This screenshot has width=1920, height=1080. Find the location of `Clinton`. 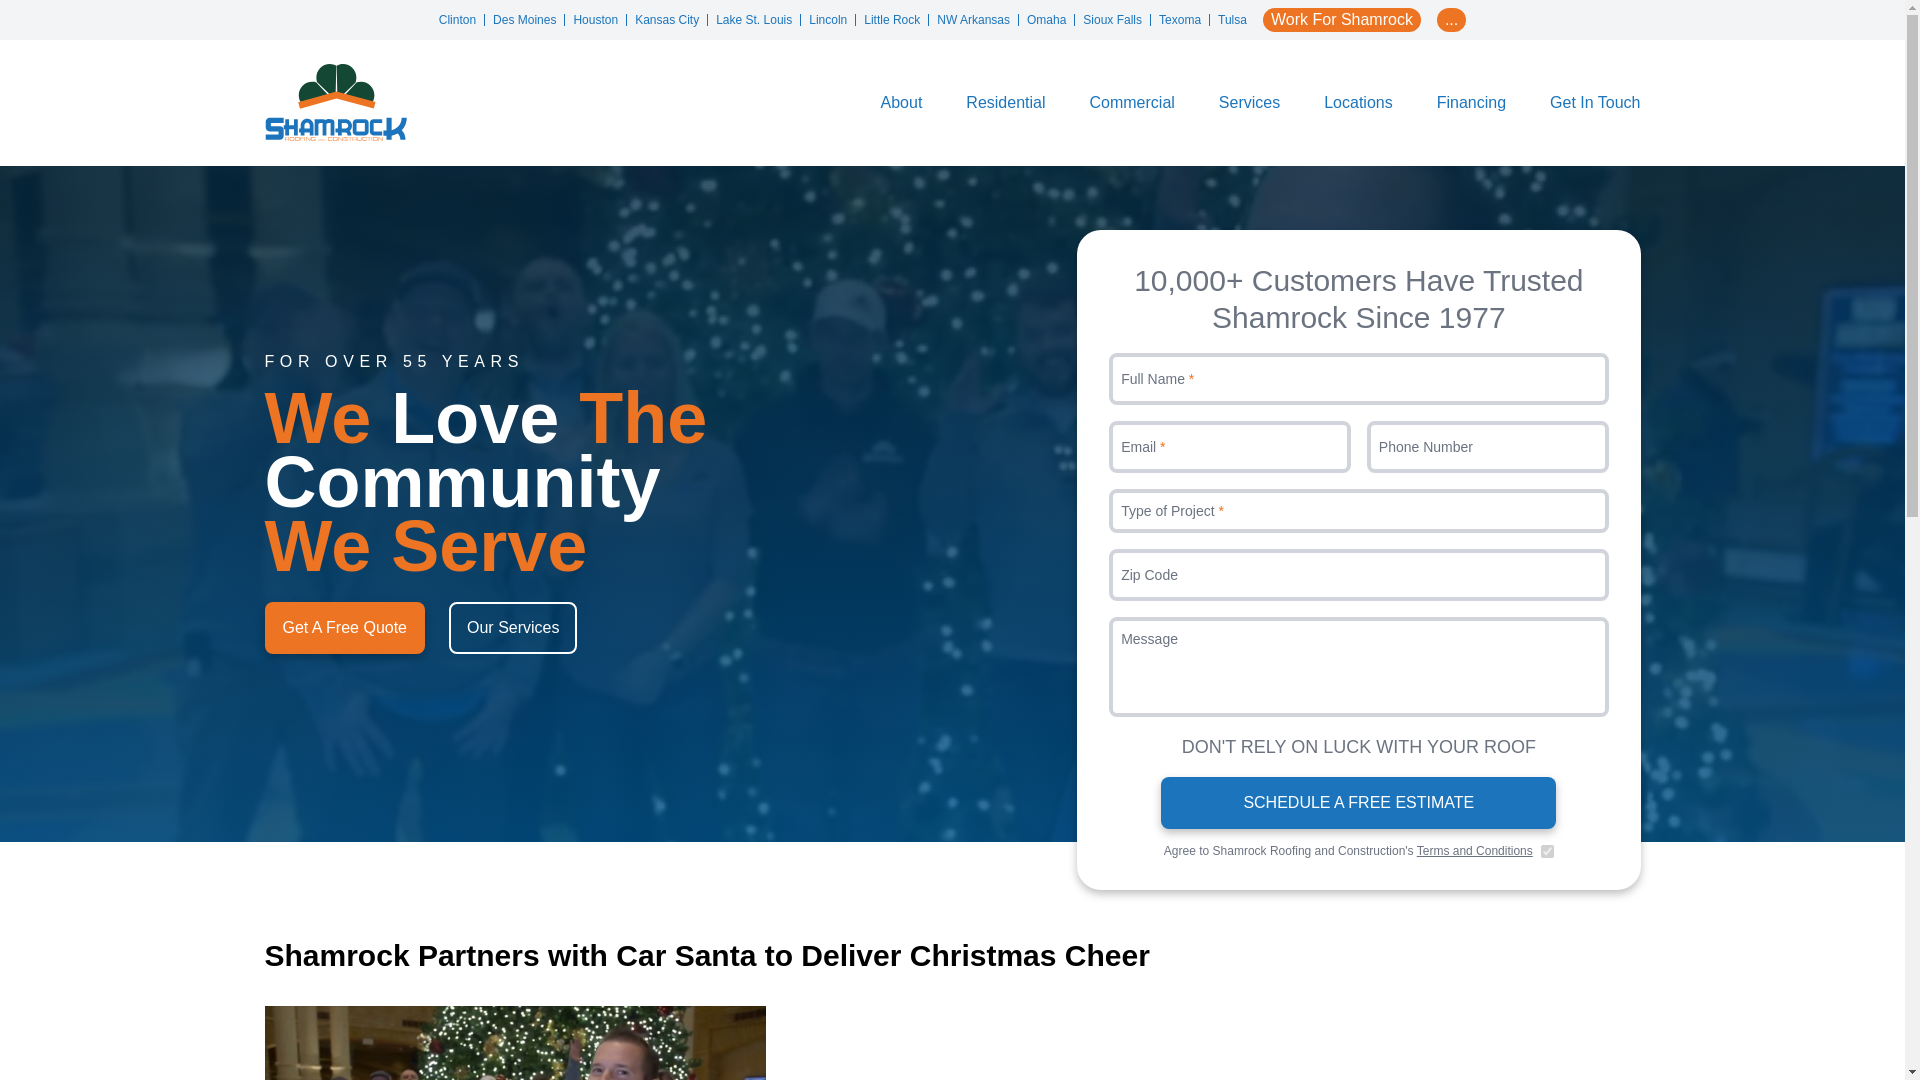

Clinton is located at coordinates (462, 20).